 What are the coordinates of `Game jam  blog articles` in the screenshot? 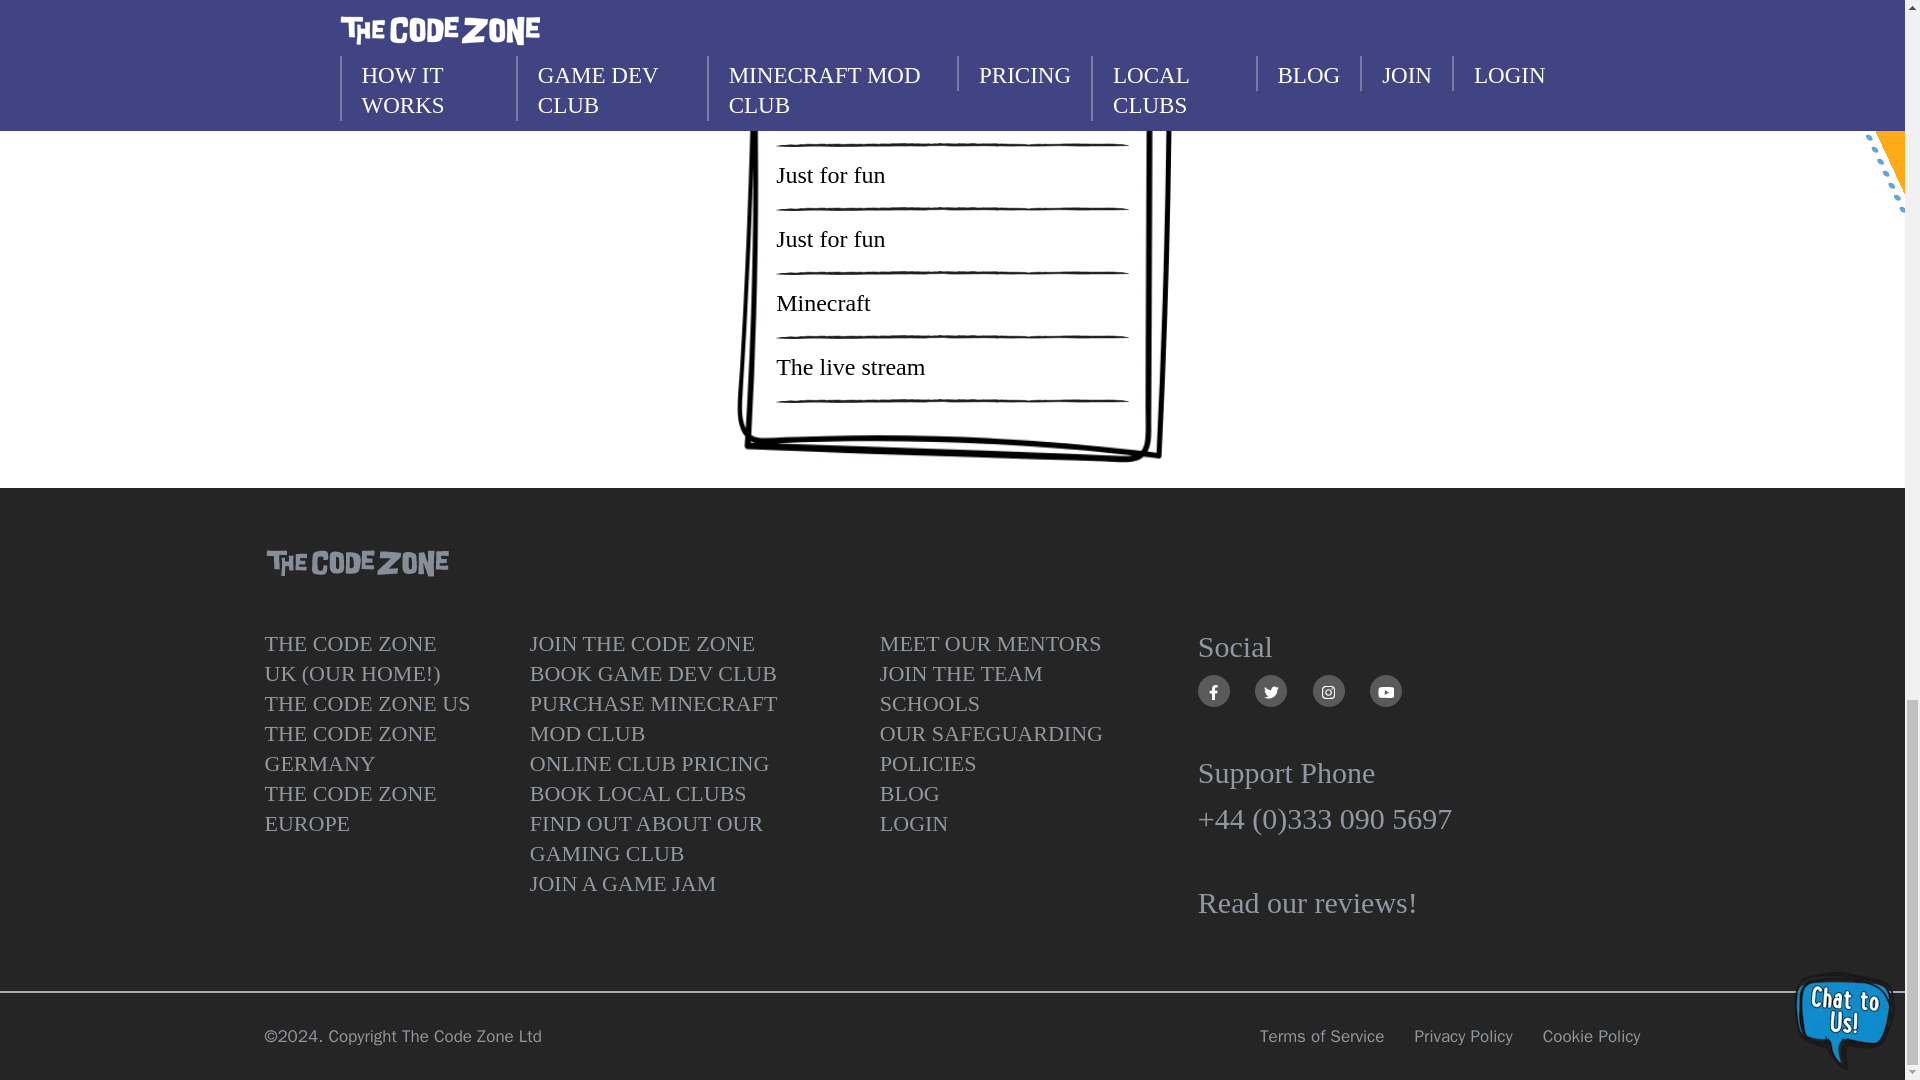 It's located at (825, 46).